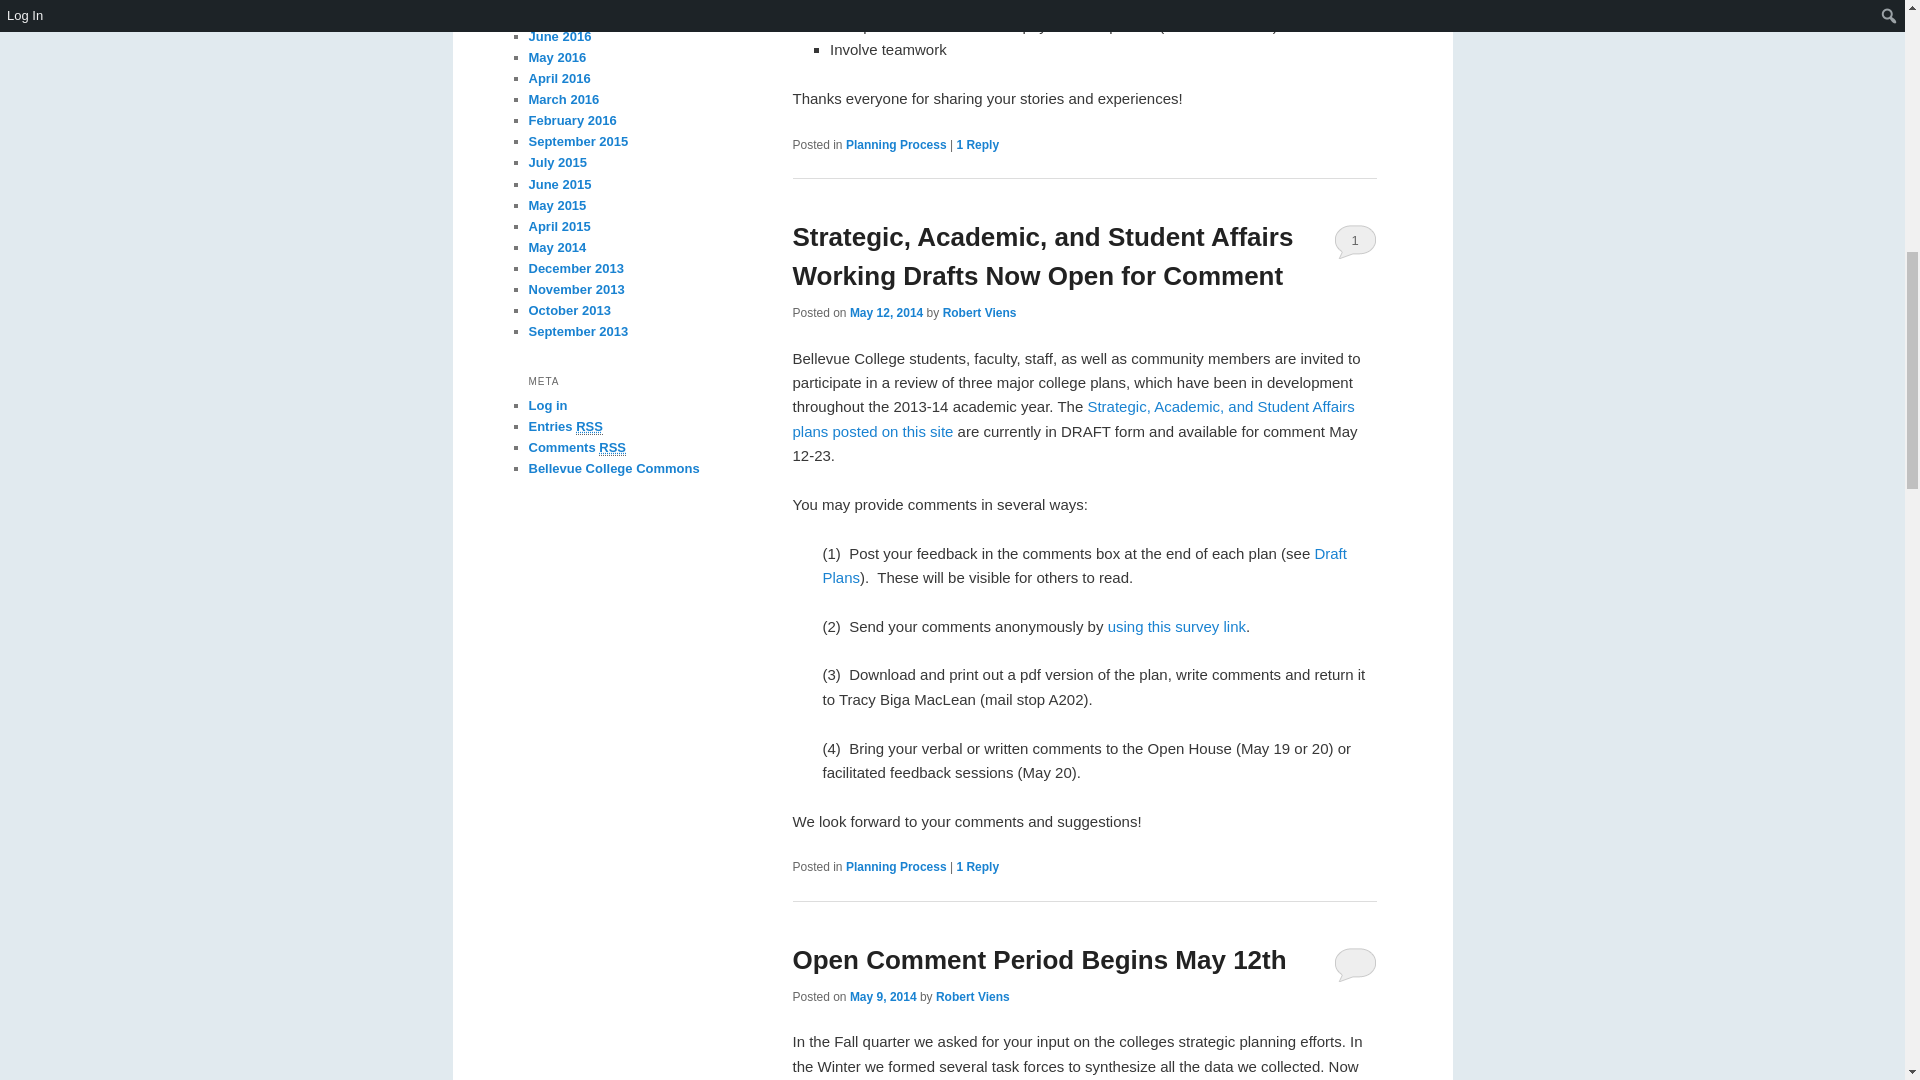 The width and height of the screenshot is (1920, 1080). Describe the element at coordinates (977, 145) in the screenshot. I see `1 Reply` at that location.